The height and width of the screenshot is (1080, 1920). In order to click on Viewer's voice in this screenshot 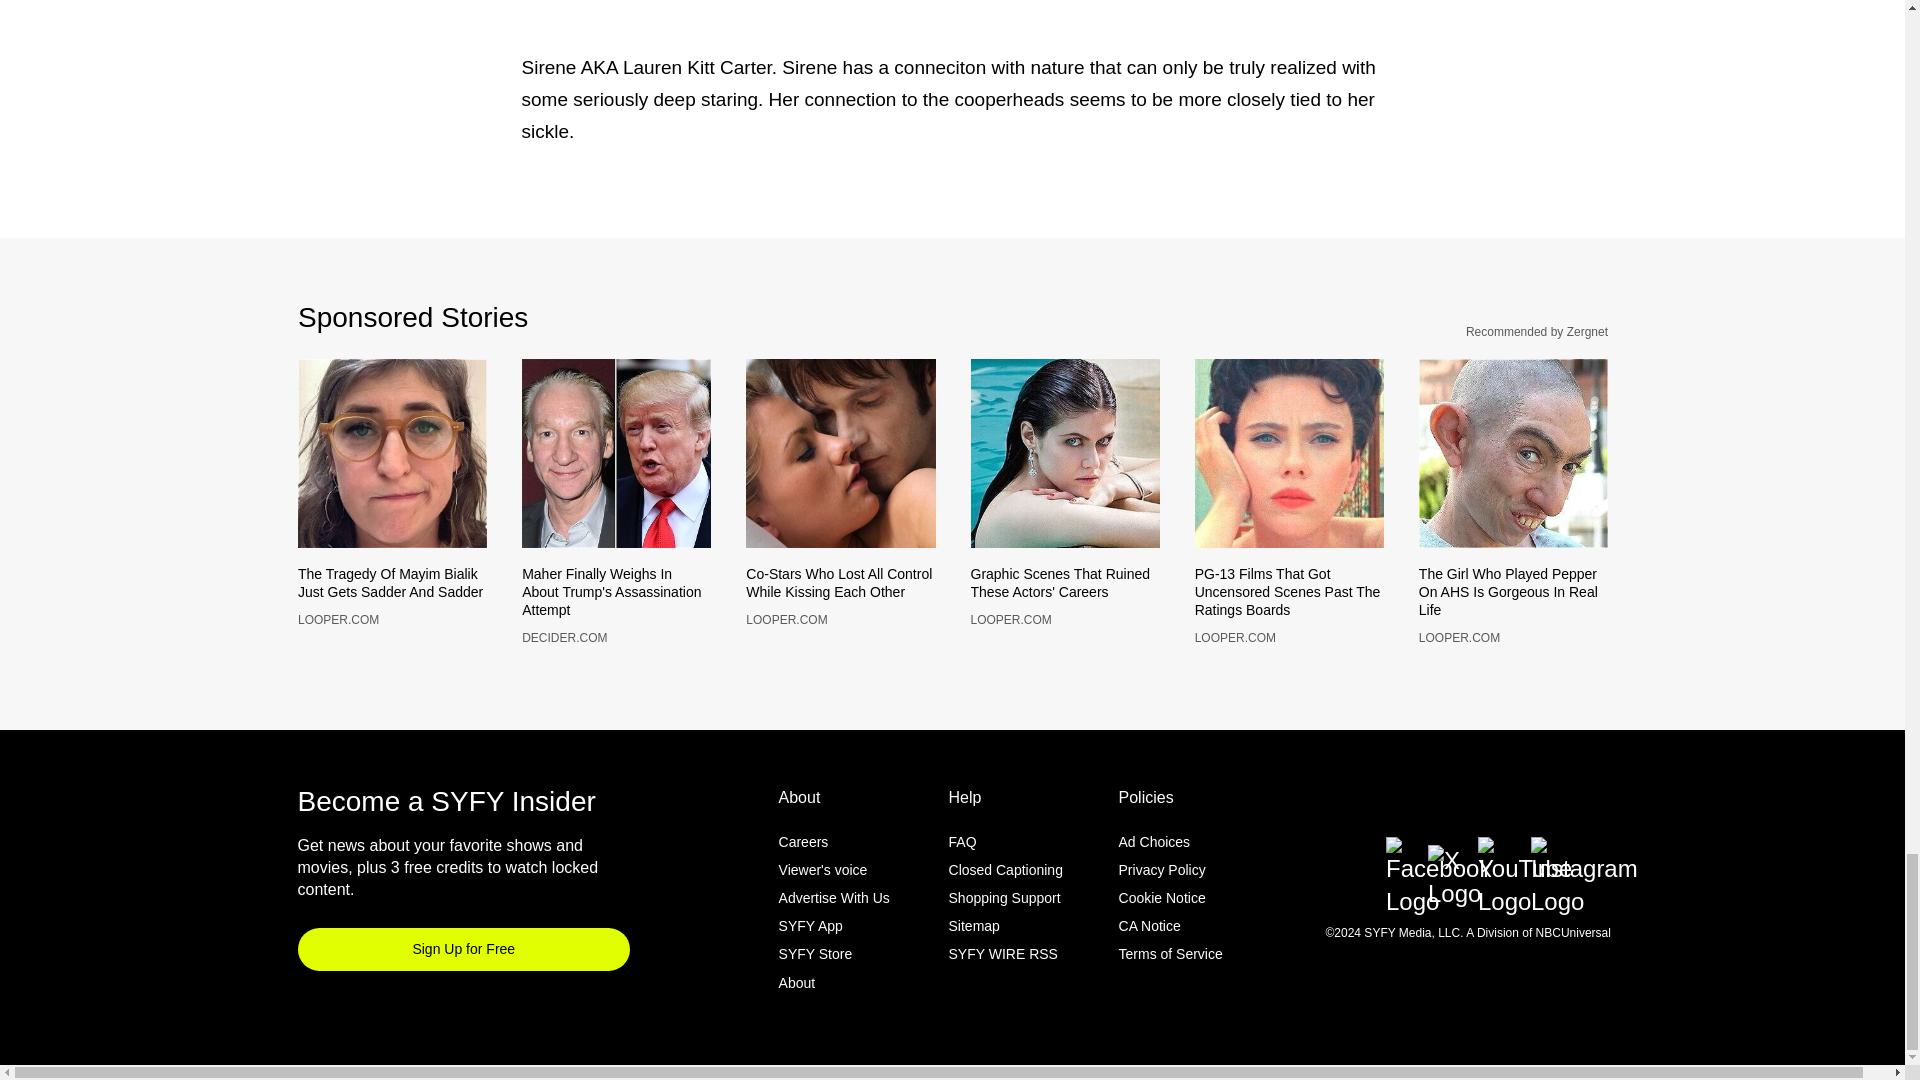, I will do `click(823, 903)`.